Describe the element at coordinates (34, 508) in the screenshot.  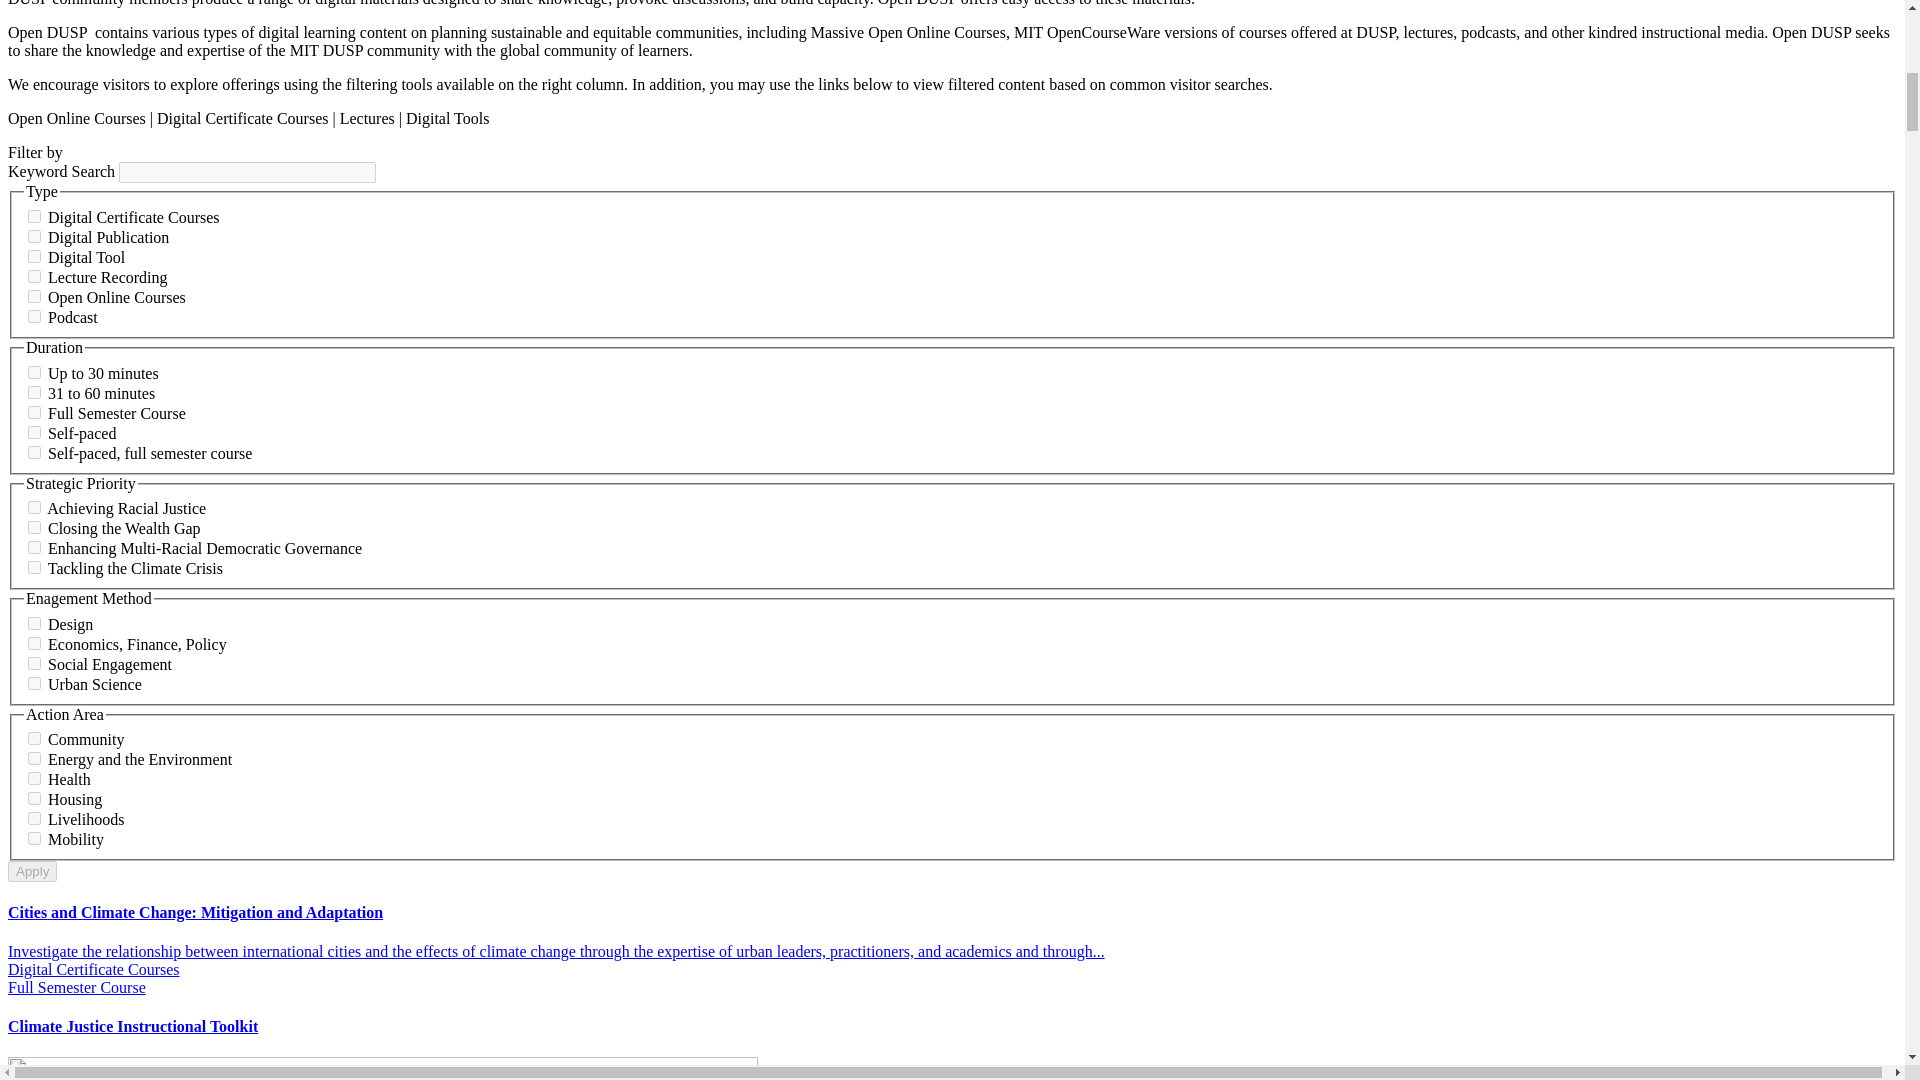
I see `53` at that location.